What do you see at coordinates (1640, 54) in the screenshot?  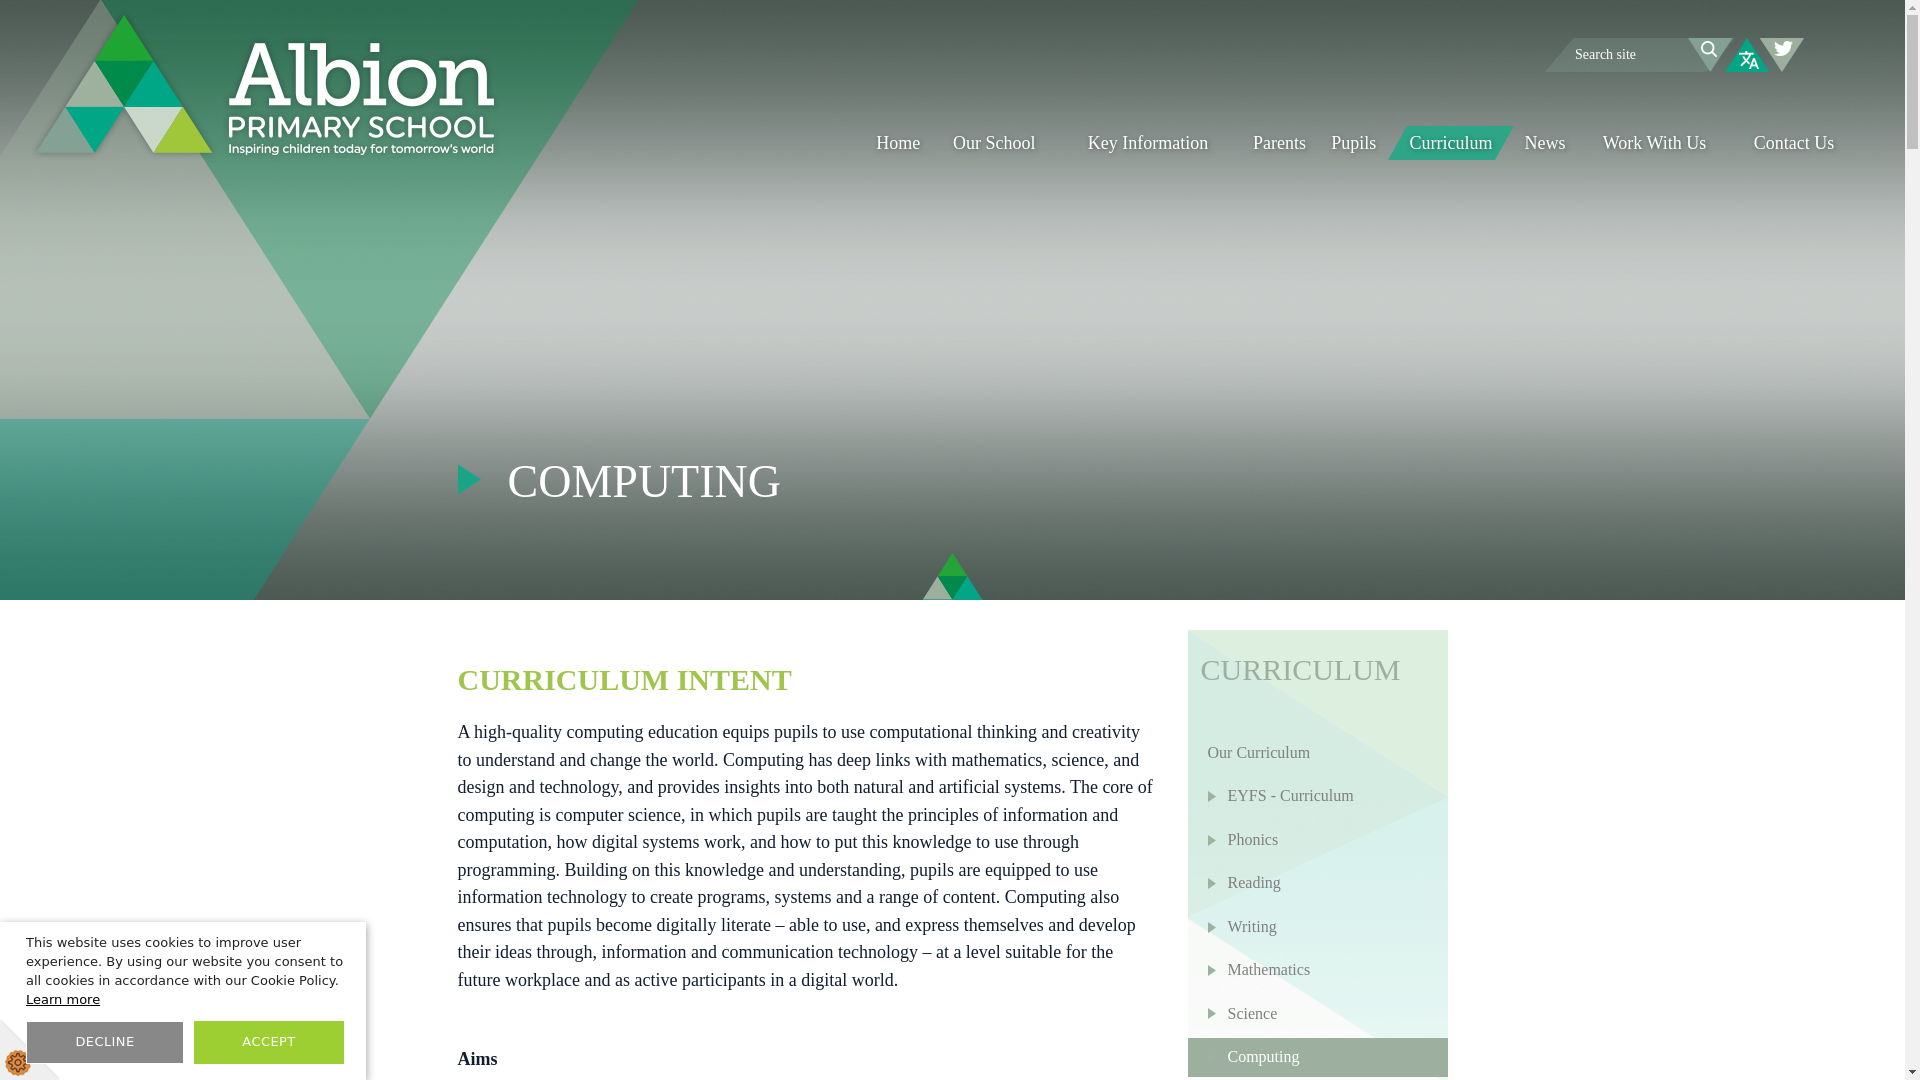 I see `Search site` at bounding box center [1640, 54].